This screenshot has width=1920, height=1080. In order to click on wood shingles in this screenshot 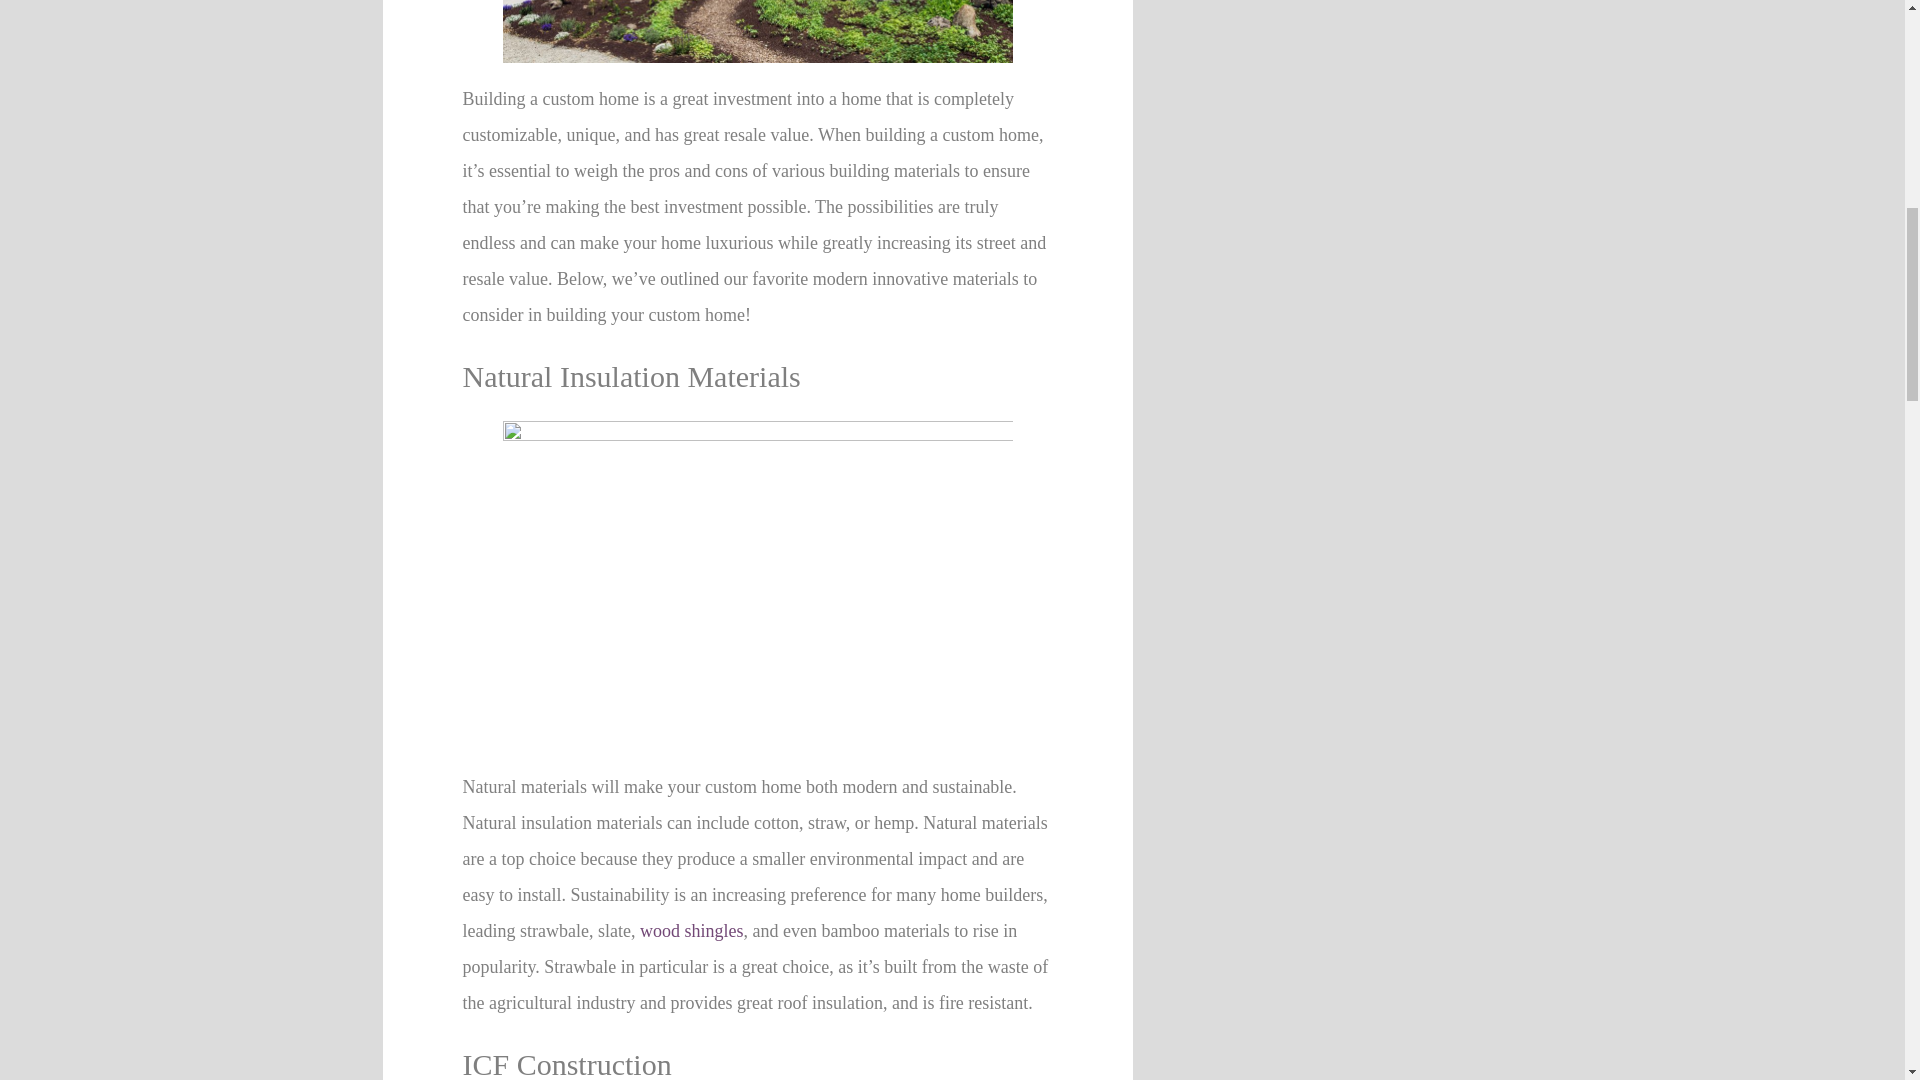, I will do `click(692, 930)`.